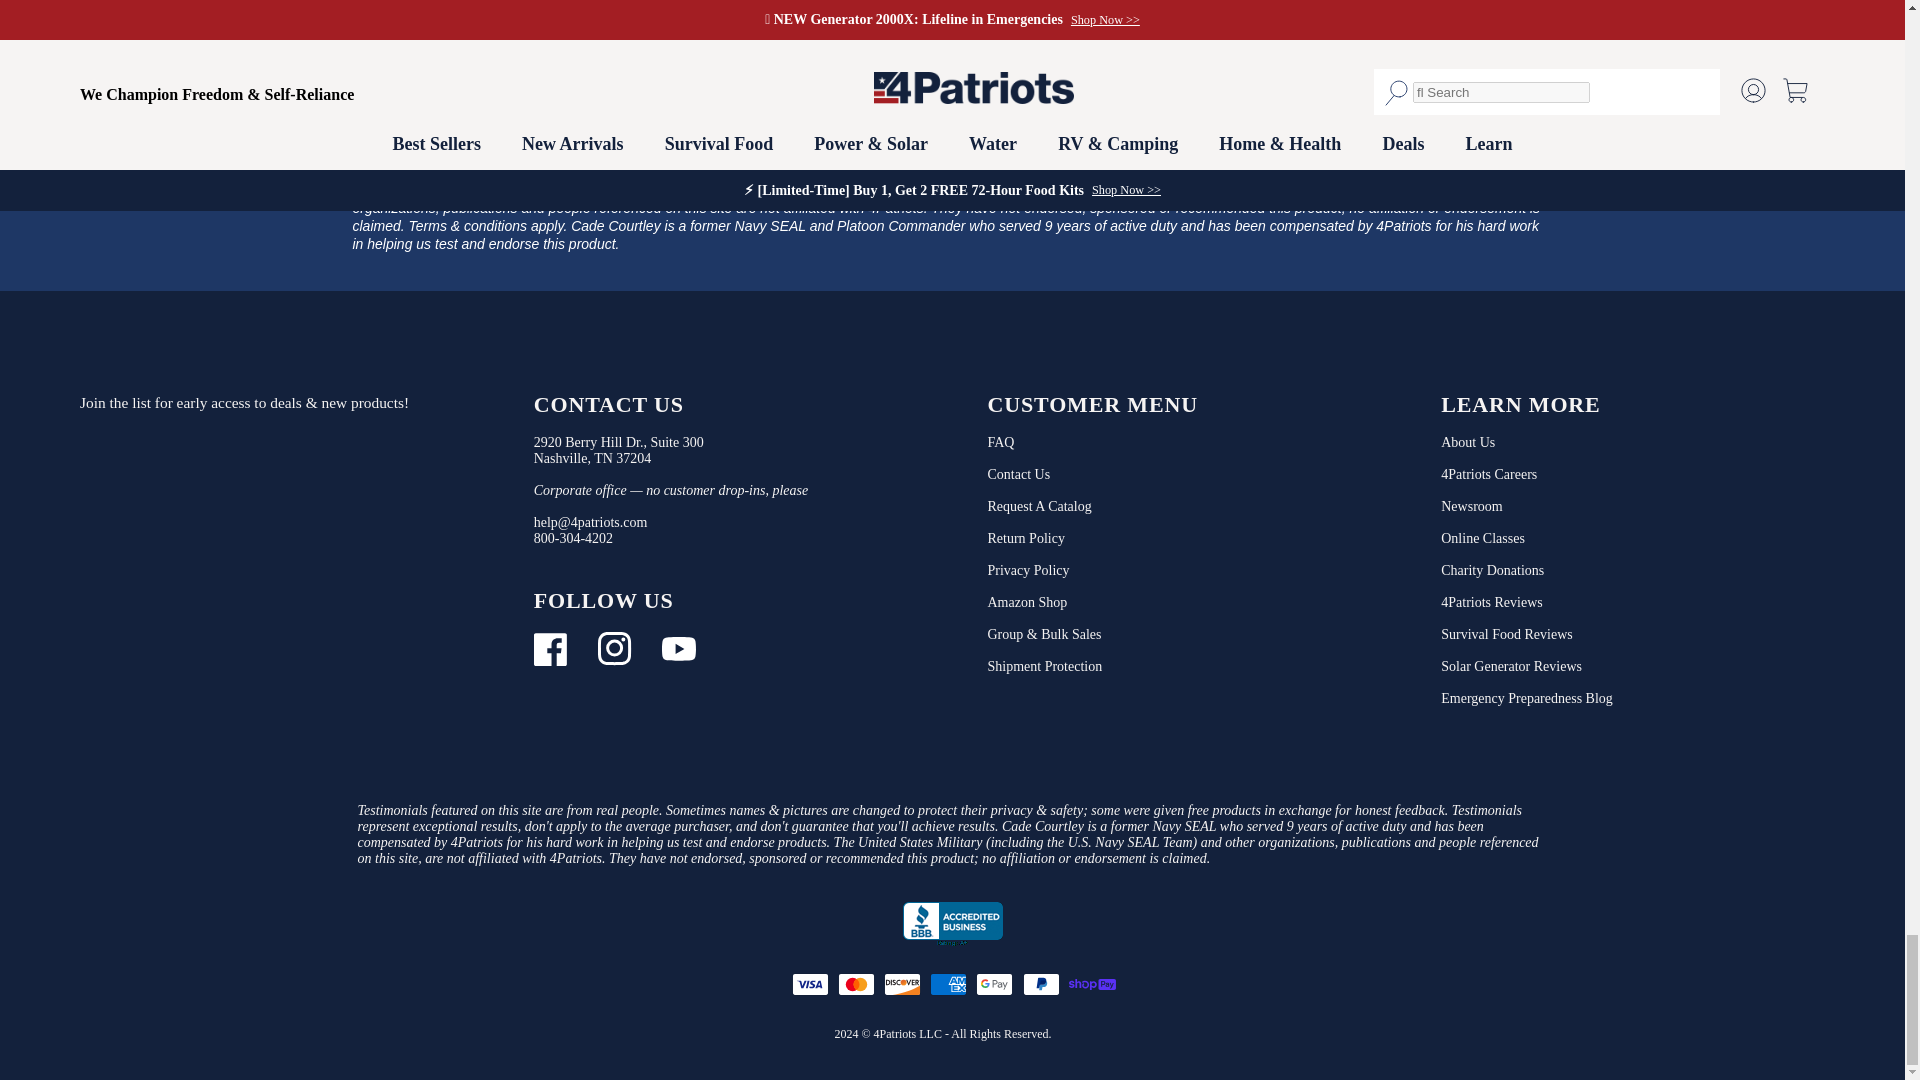 This screenshot has height=1080, width=1920. What do you see at coordinates (572, 538) in the screenshot?
I see `4Patriots customer support` at bounding box center [572, 538].